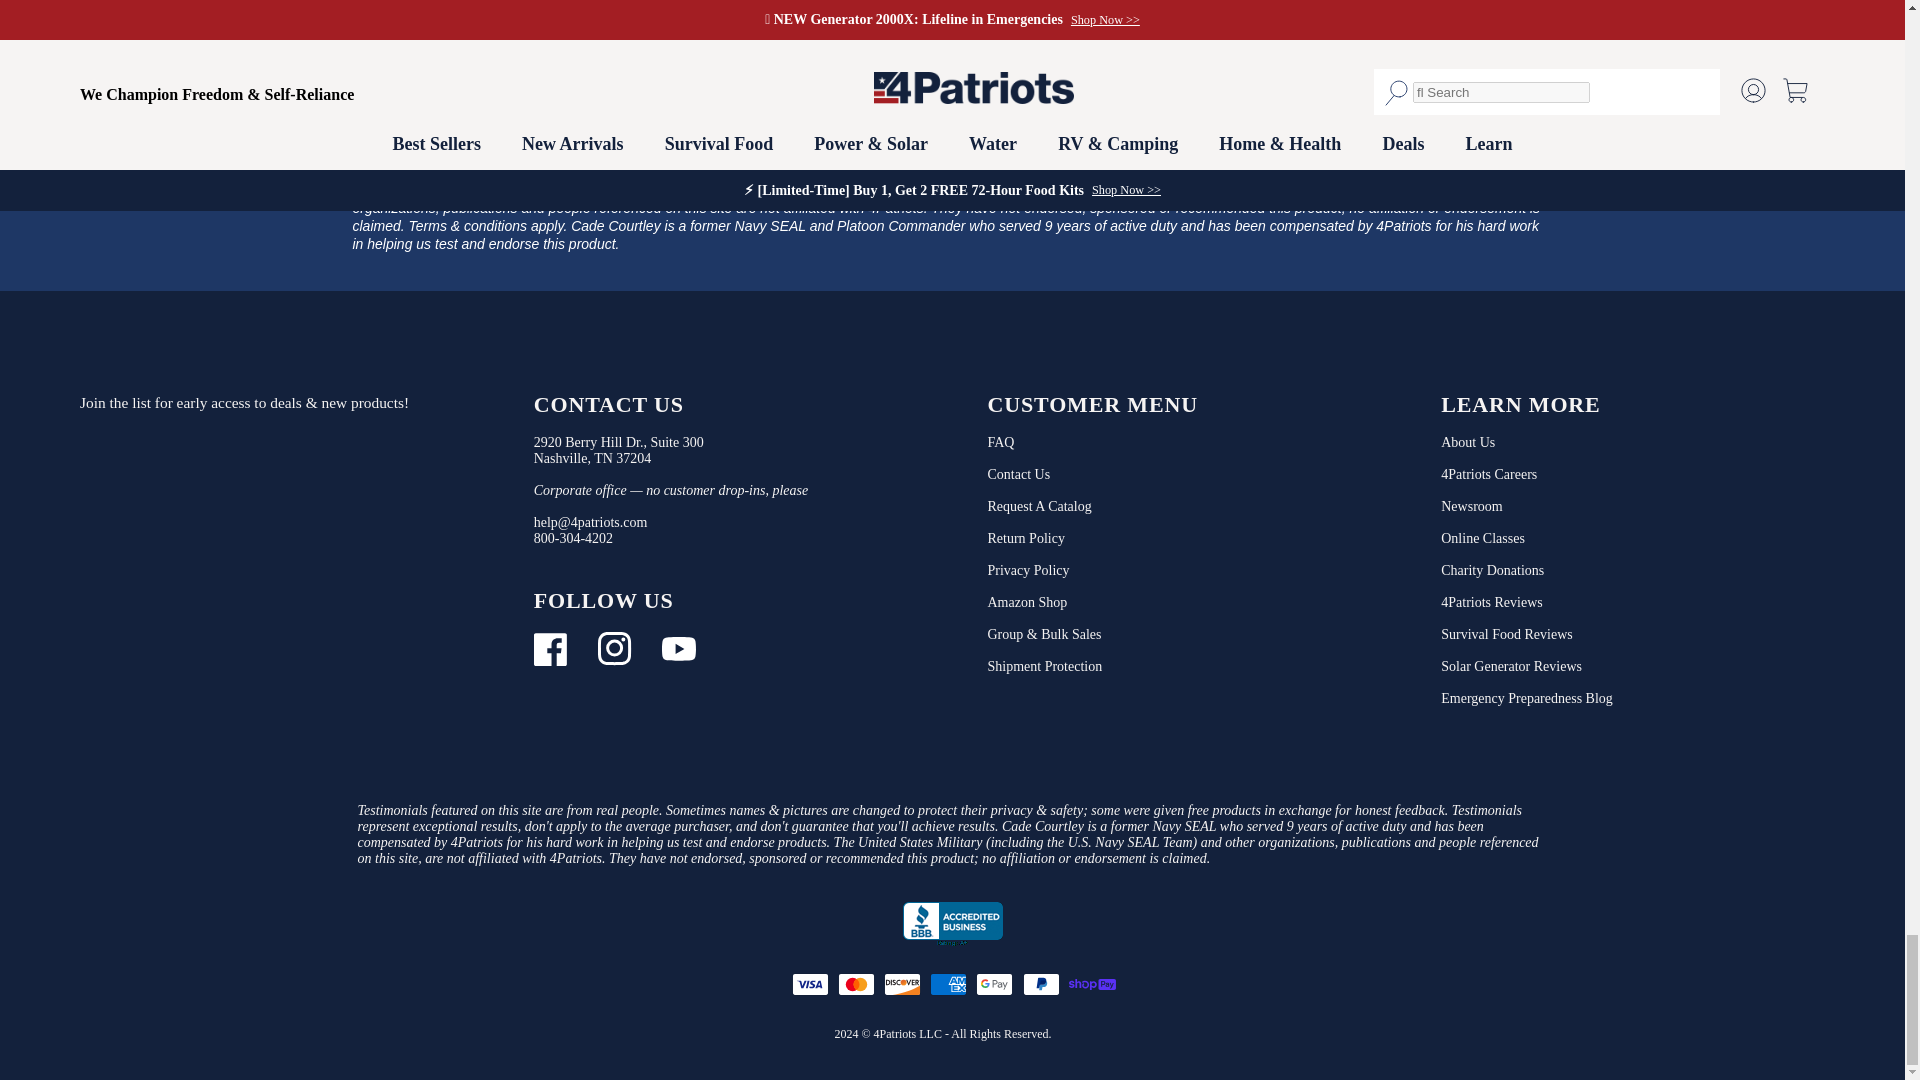 This screenshot has height=1080, width=1920. What do you see at coordinates (572, 538) in the screenshot?
I see `4Patriots customer support` at bounding box center [572, 538].